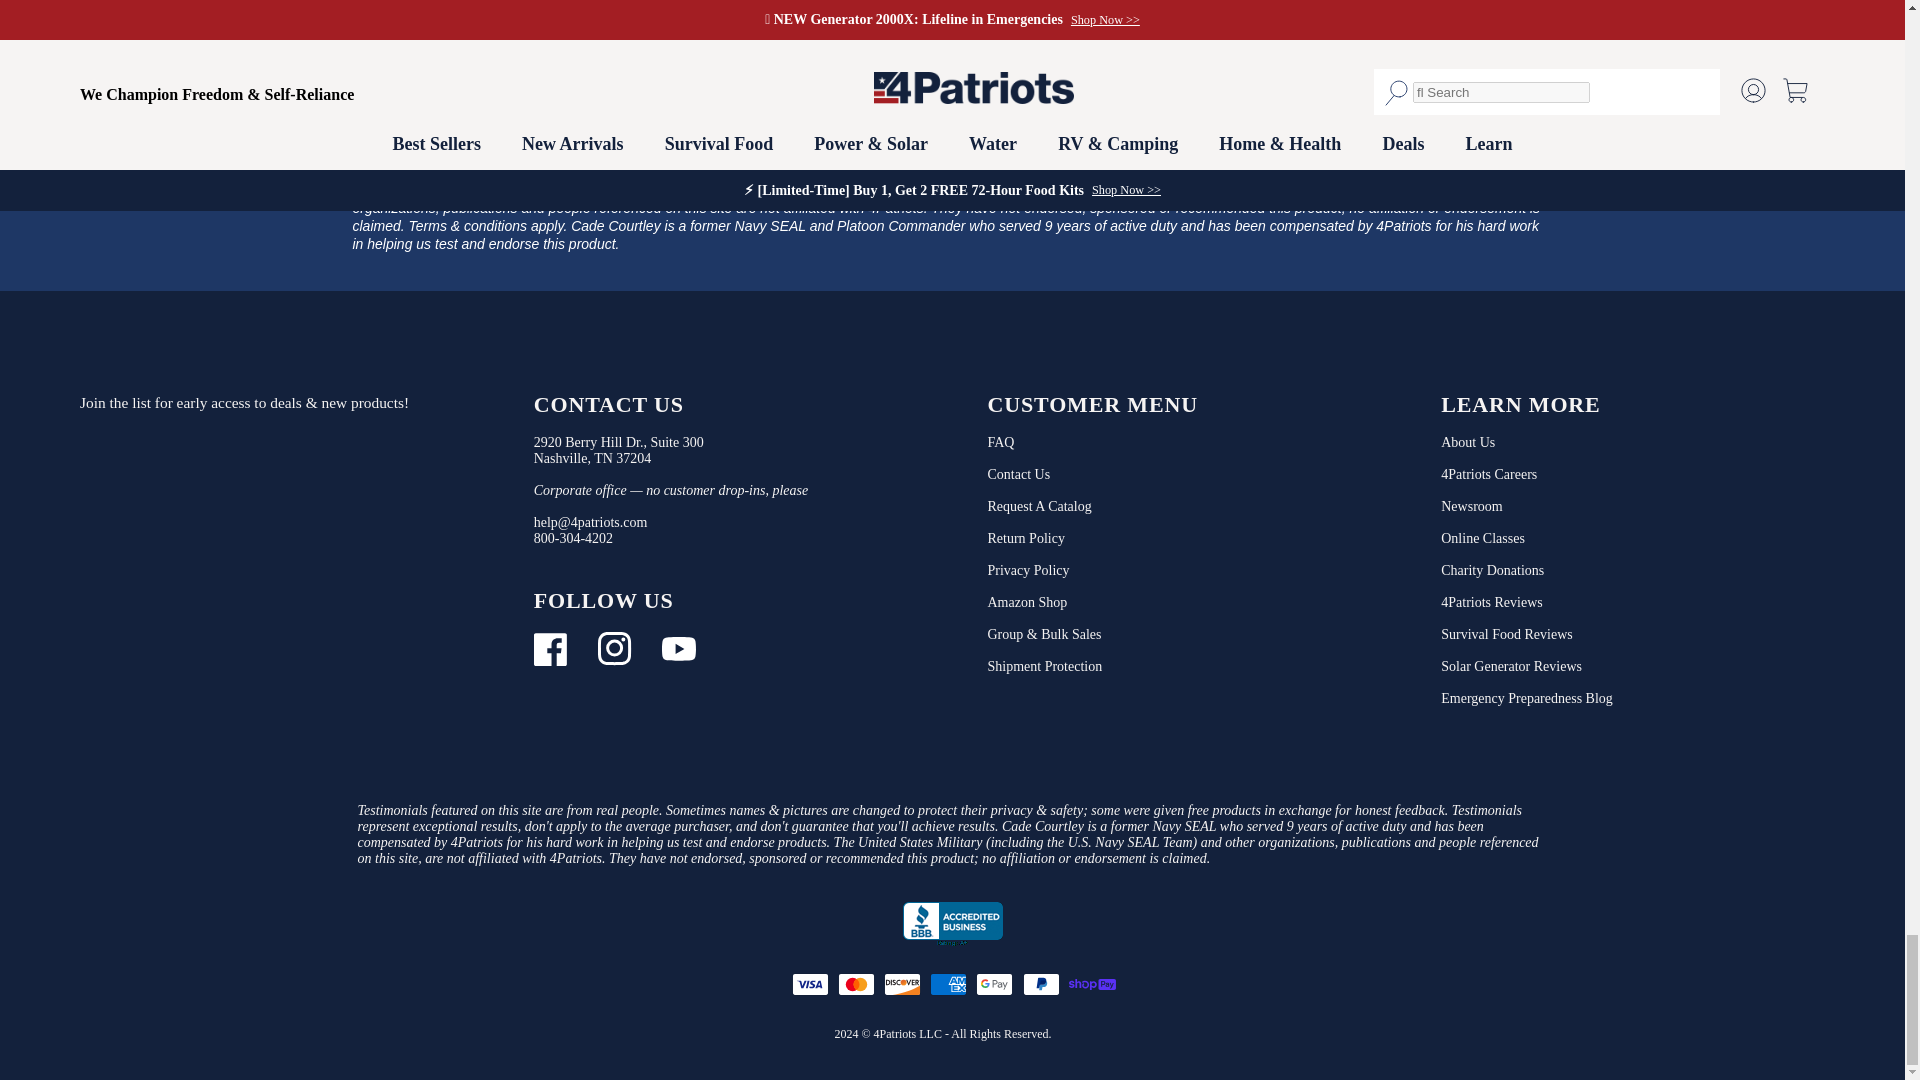 This screenshot has height=1080, width=1920. What do you see at coordinates (572, 538) in the screenshot?
I see `4Patriots customer support` at bounding box center [572, 538].